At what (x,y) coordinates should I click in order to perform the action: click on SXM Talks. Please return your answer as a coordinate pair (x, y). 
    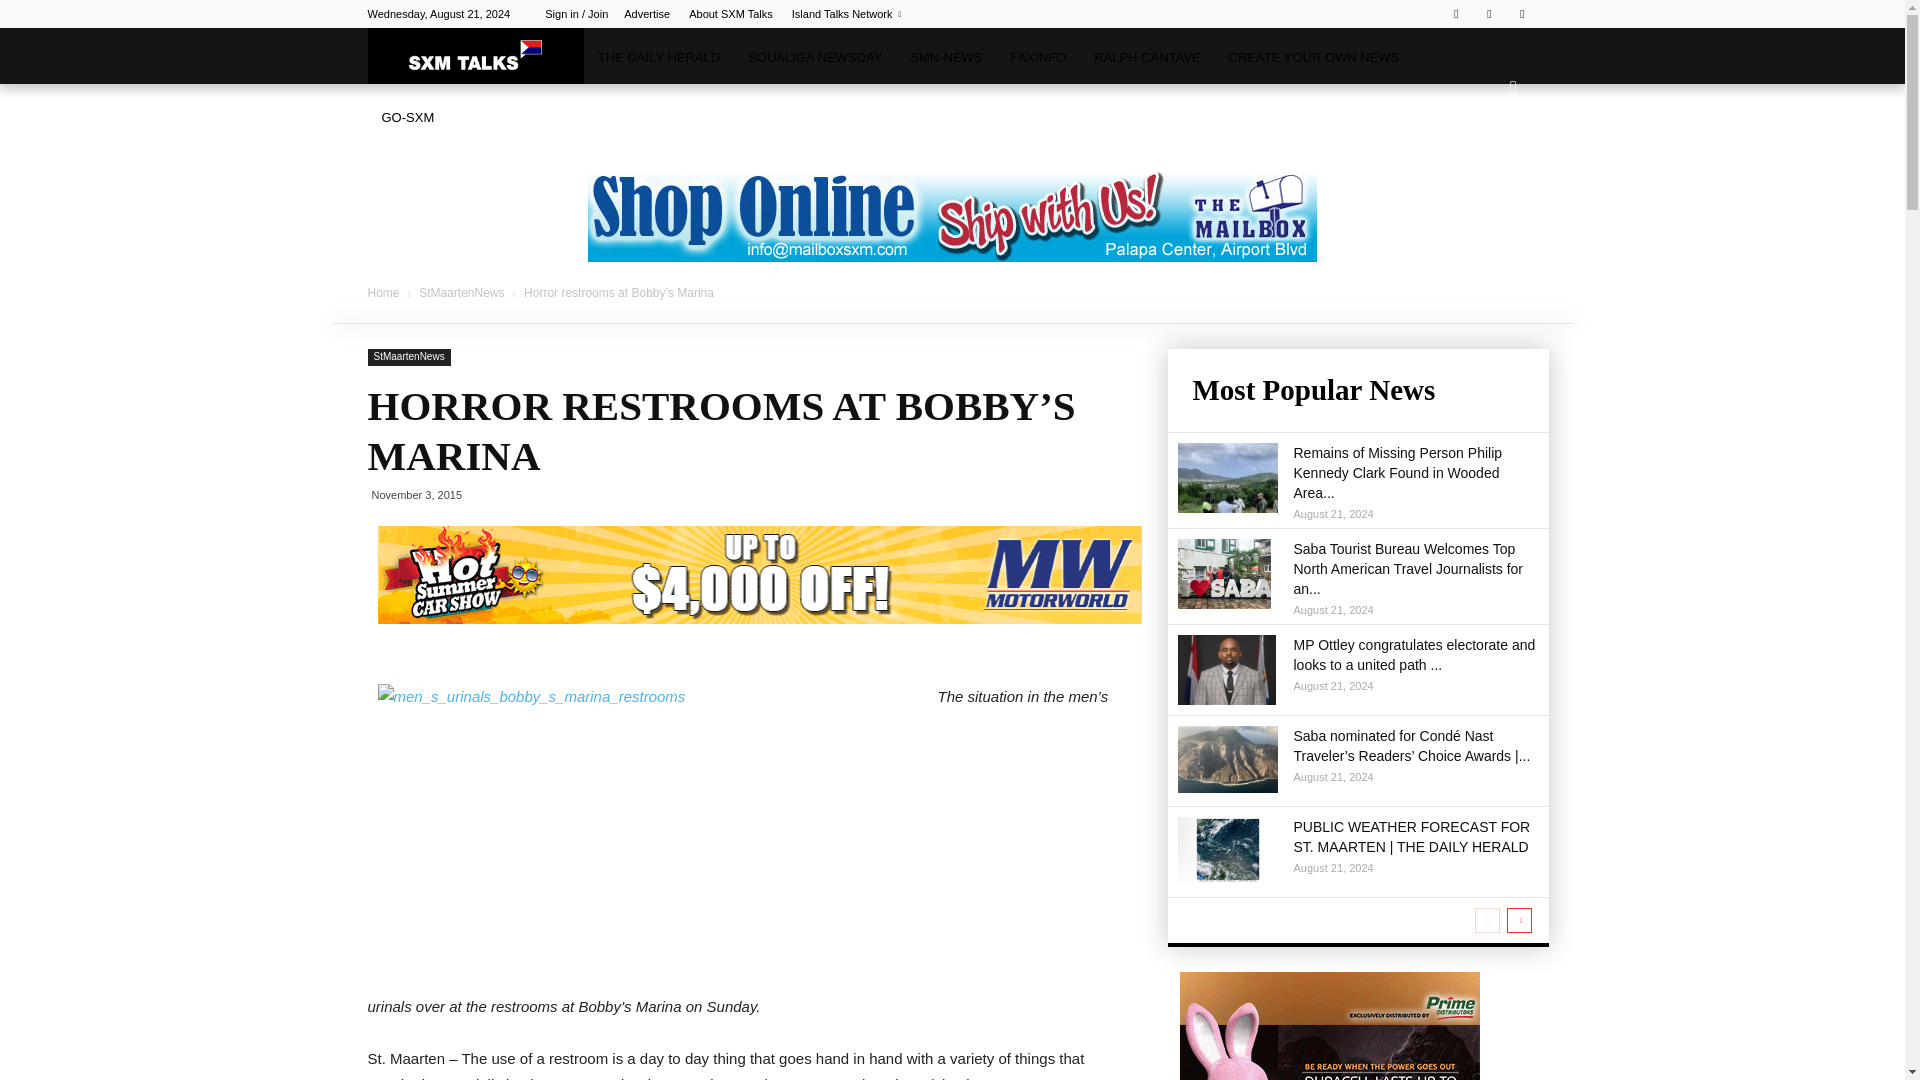
    Looking at the image, I should click on (476, 56).